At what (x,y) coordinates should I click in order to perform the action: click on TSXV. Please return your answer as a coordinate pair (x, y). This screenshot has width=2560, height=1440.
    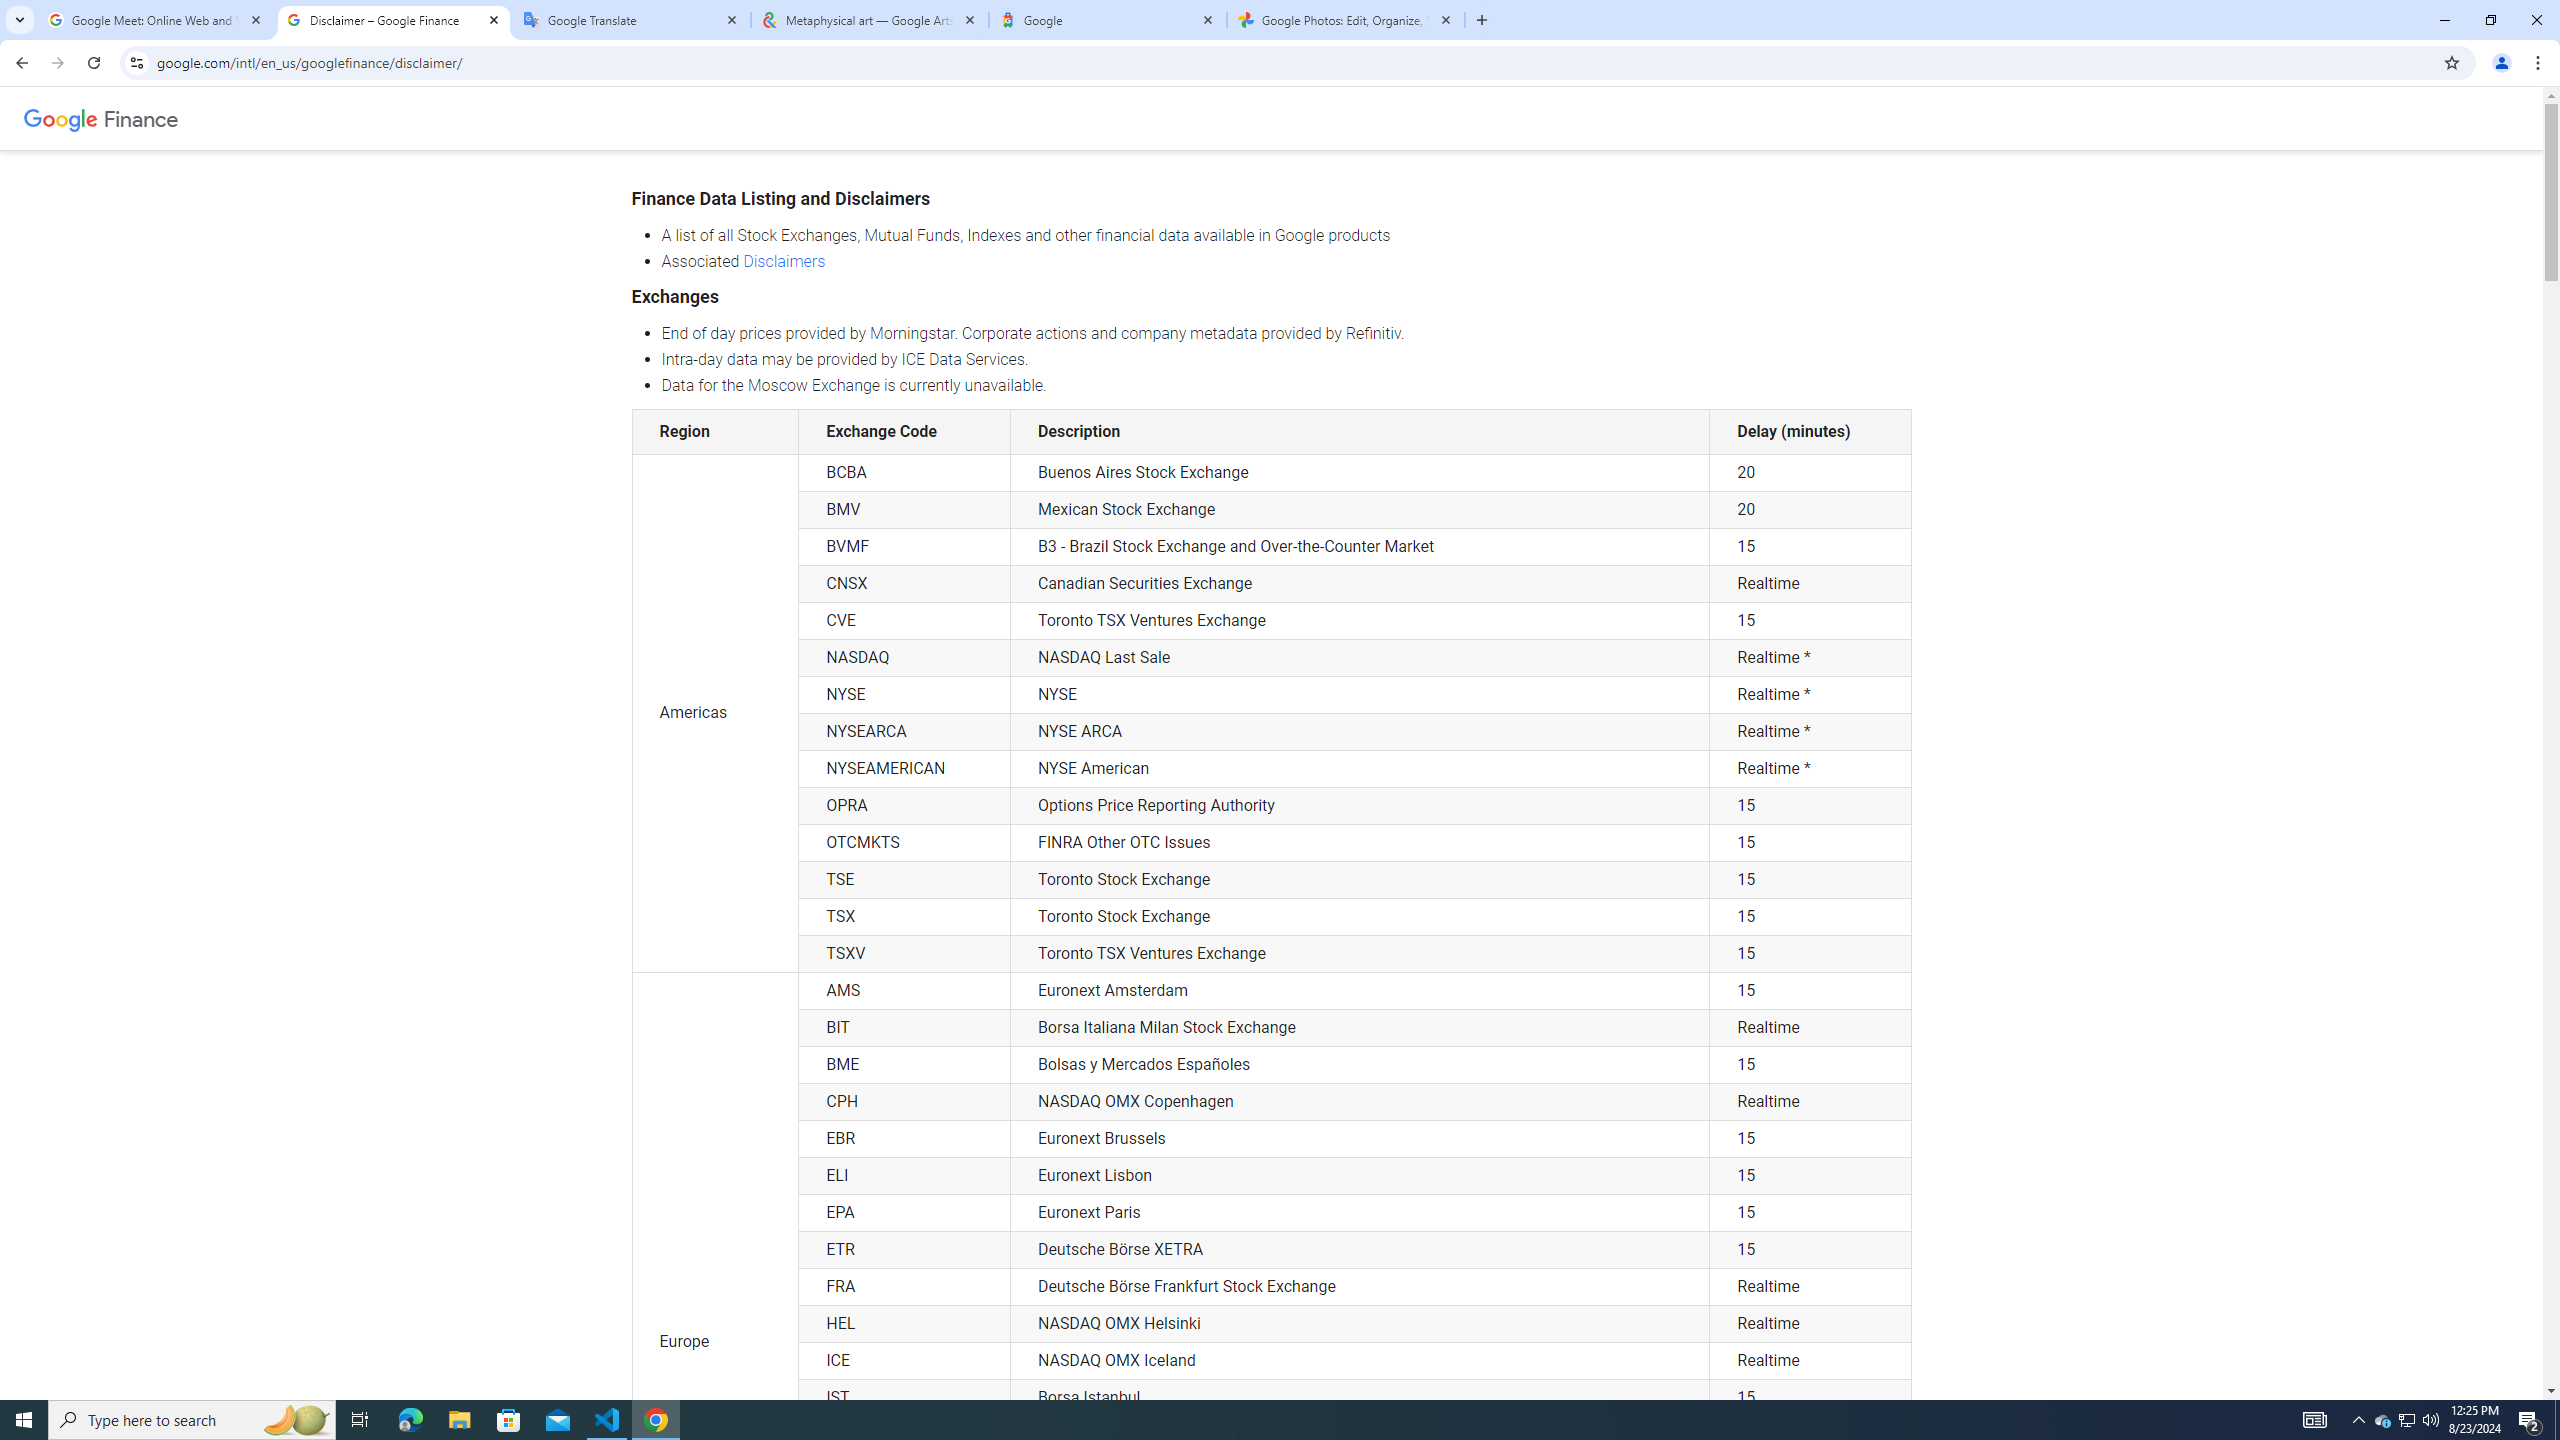
    Looking at the image, I should click on (904, 954).